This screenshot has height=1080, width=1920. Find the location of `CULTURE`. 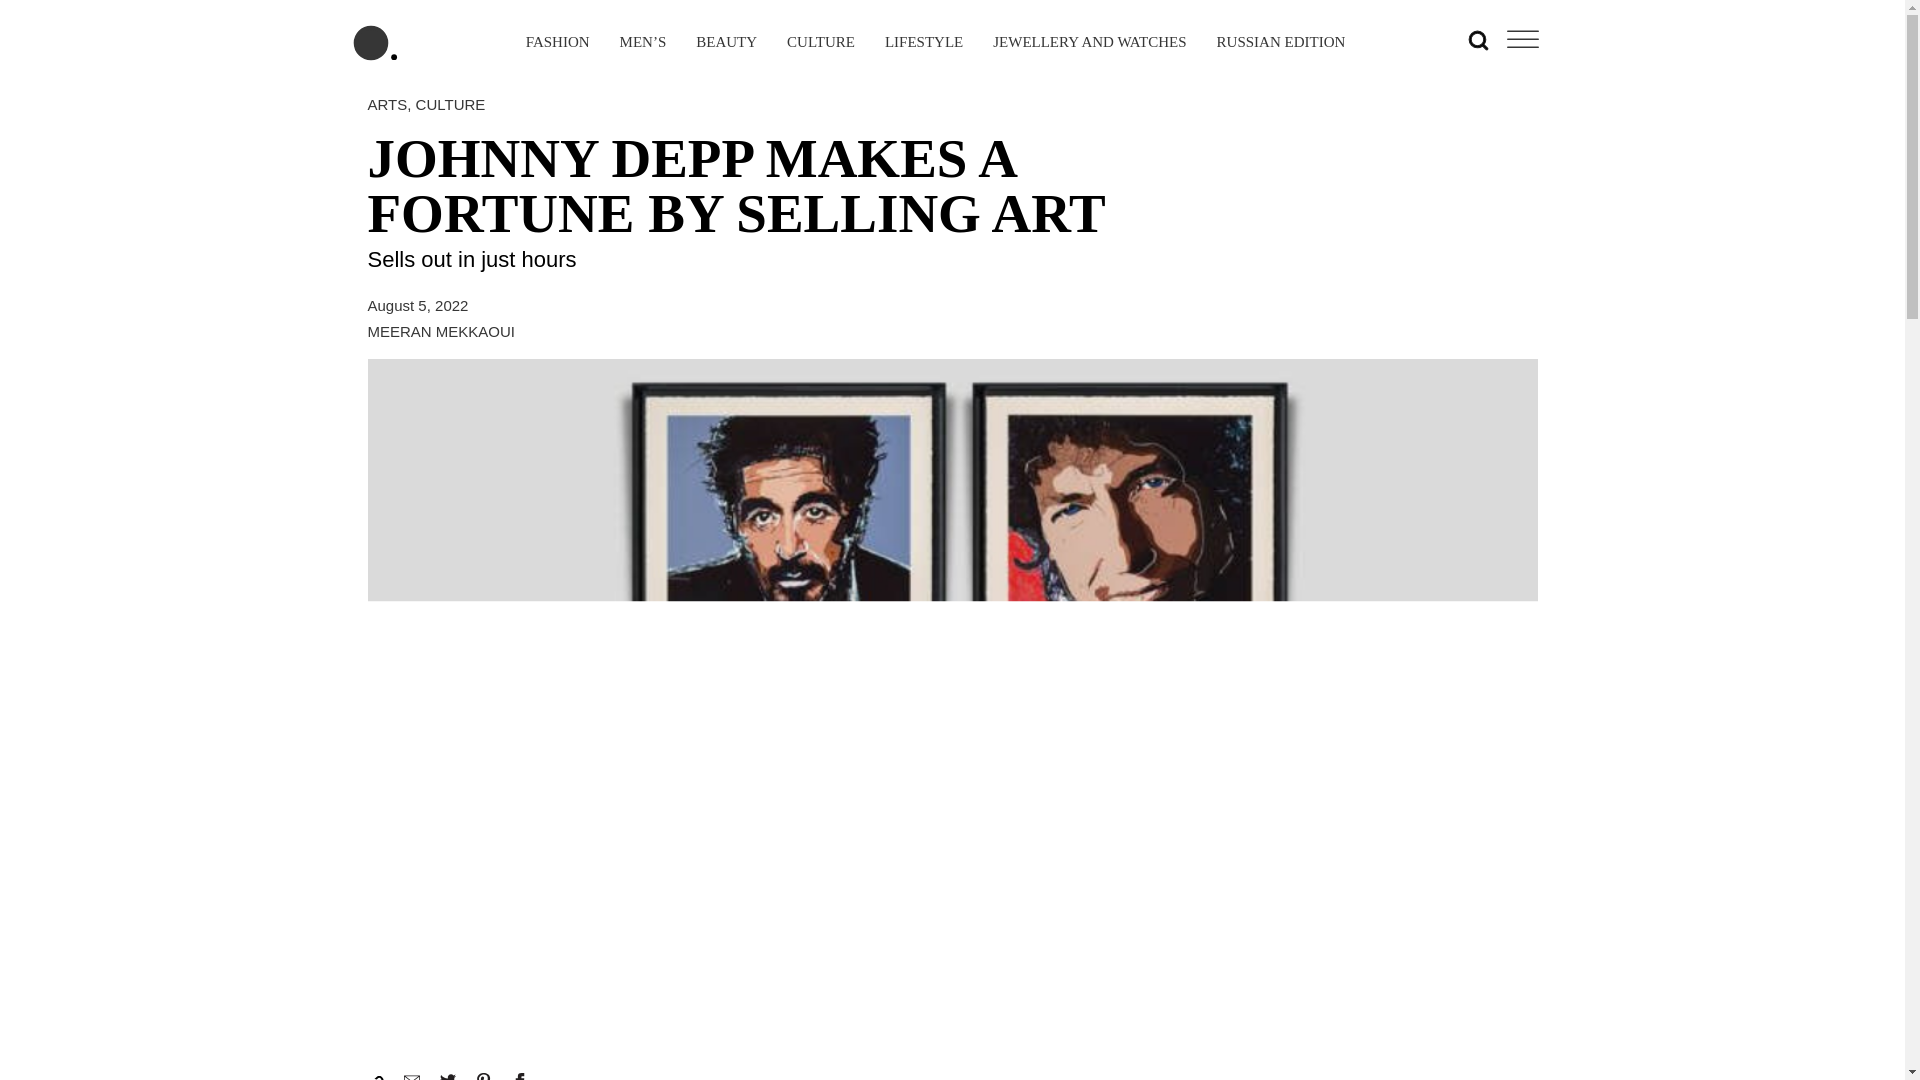

CULTURE is located at coordinates (450, 104).